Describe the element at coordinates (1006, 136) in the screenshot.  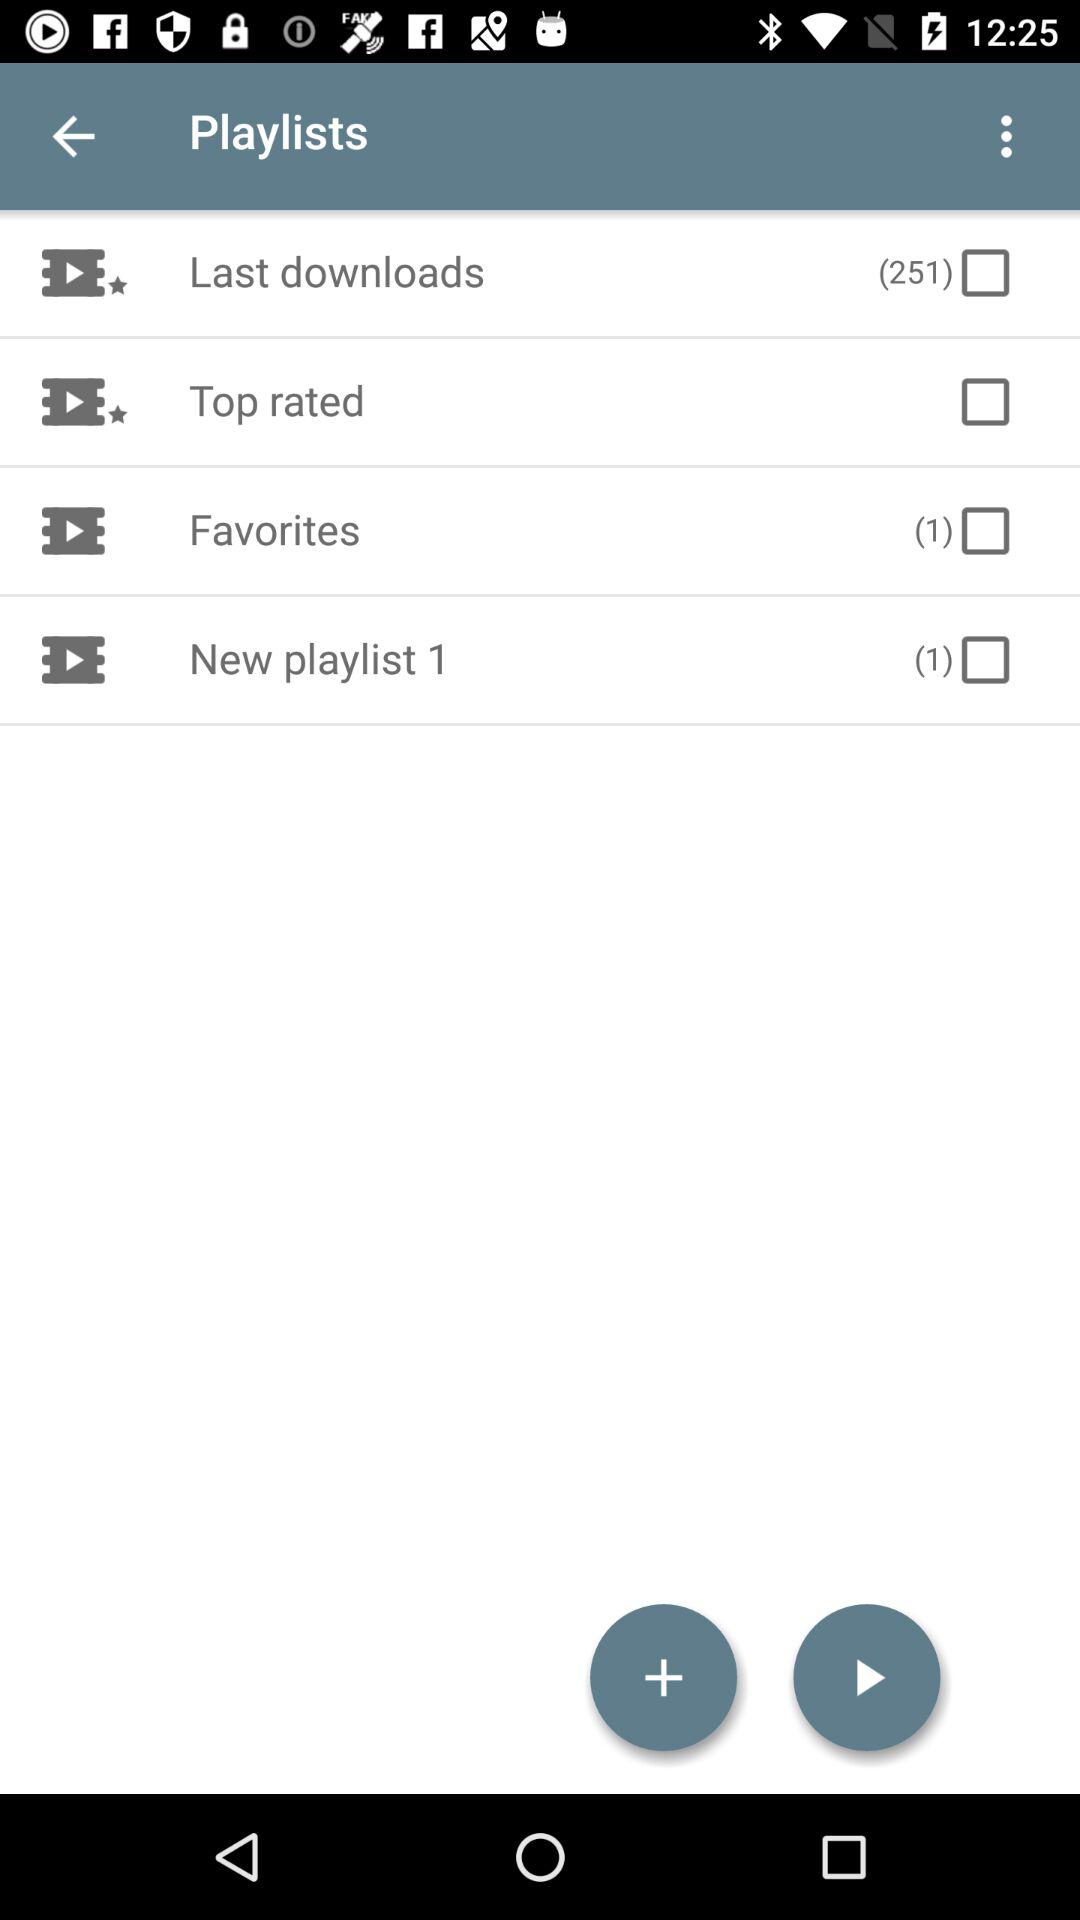
I see `choose item to the right of the playlists` at that location.